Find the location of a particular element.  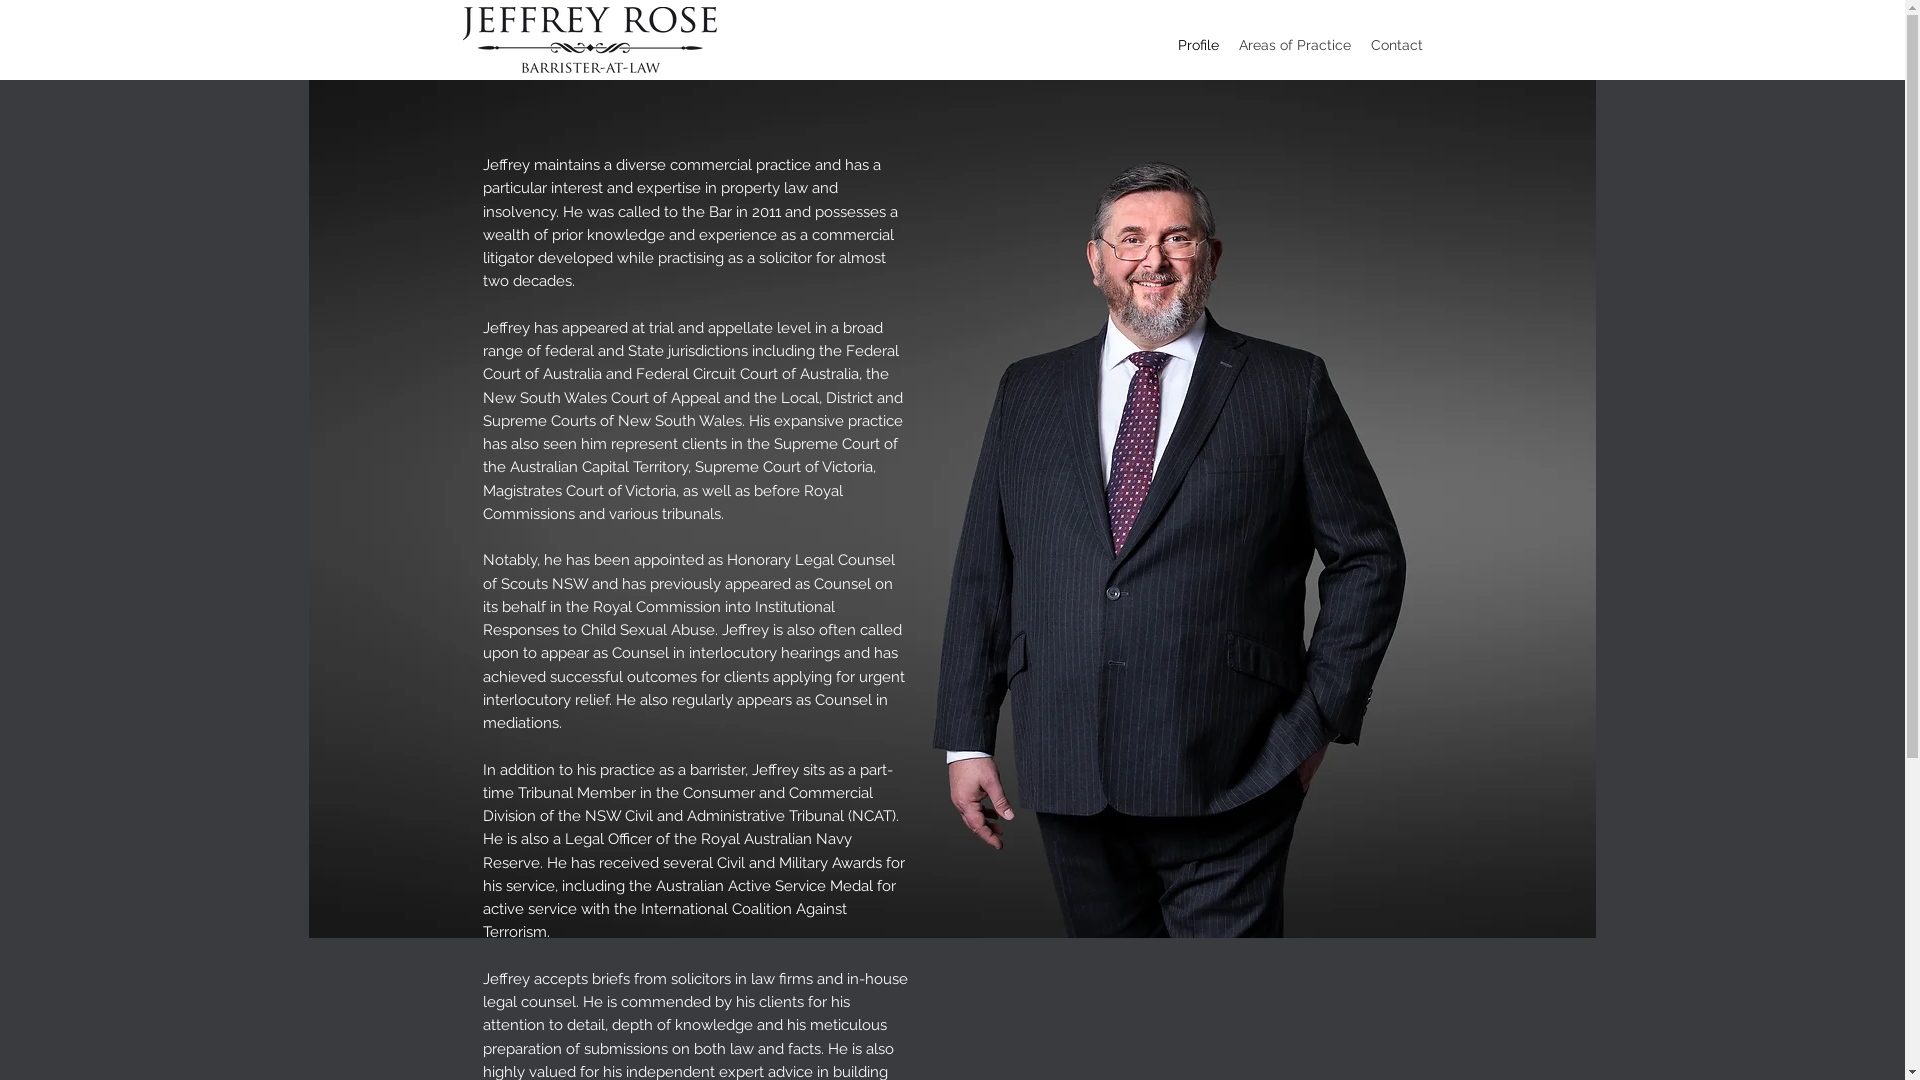

Areas of Practice is located at coordinates (1294, 45).